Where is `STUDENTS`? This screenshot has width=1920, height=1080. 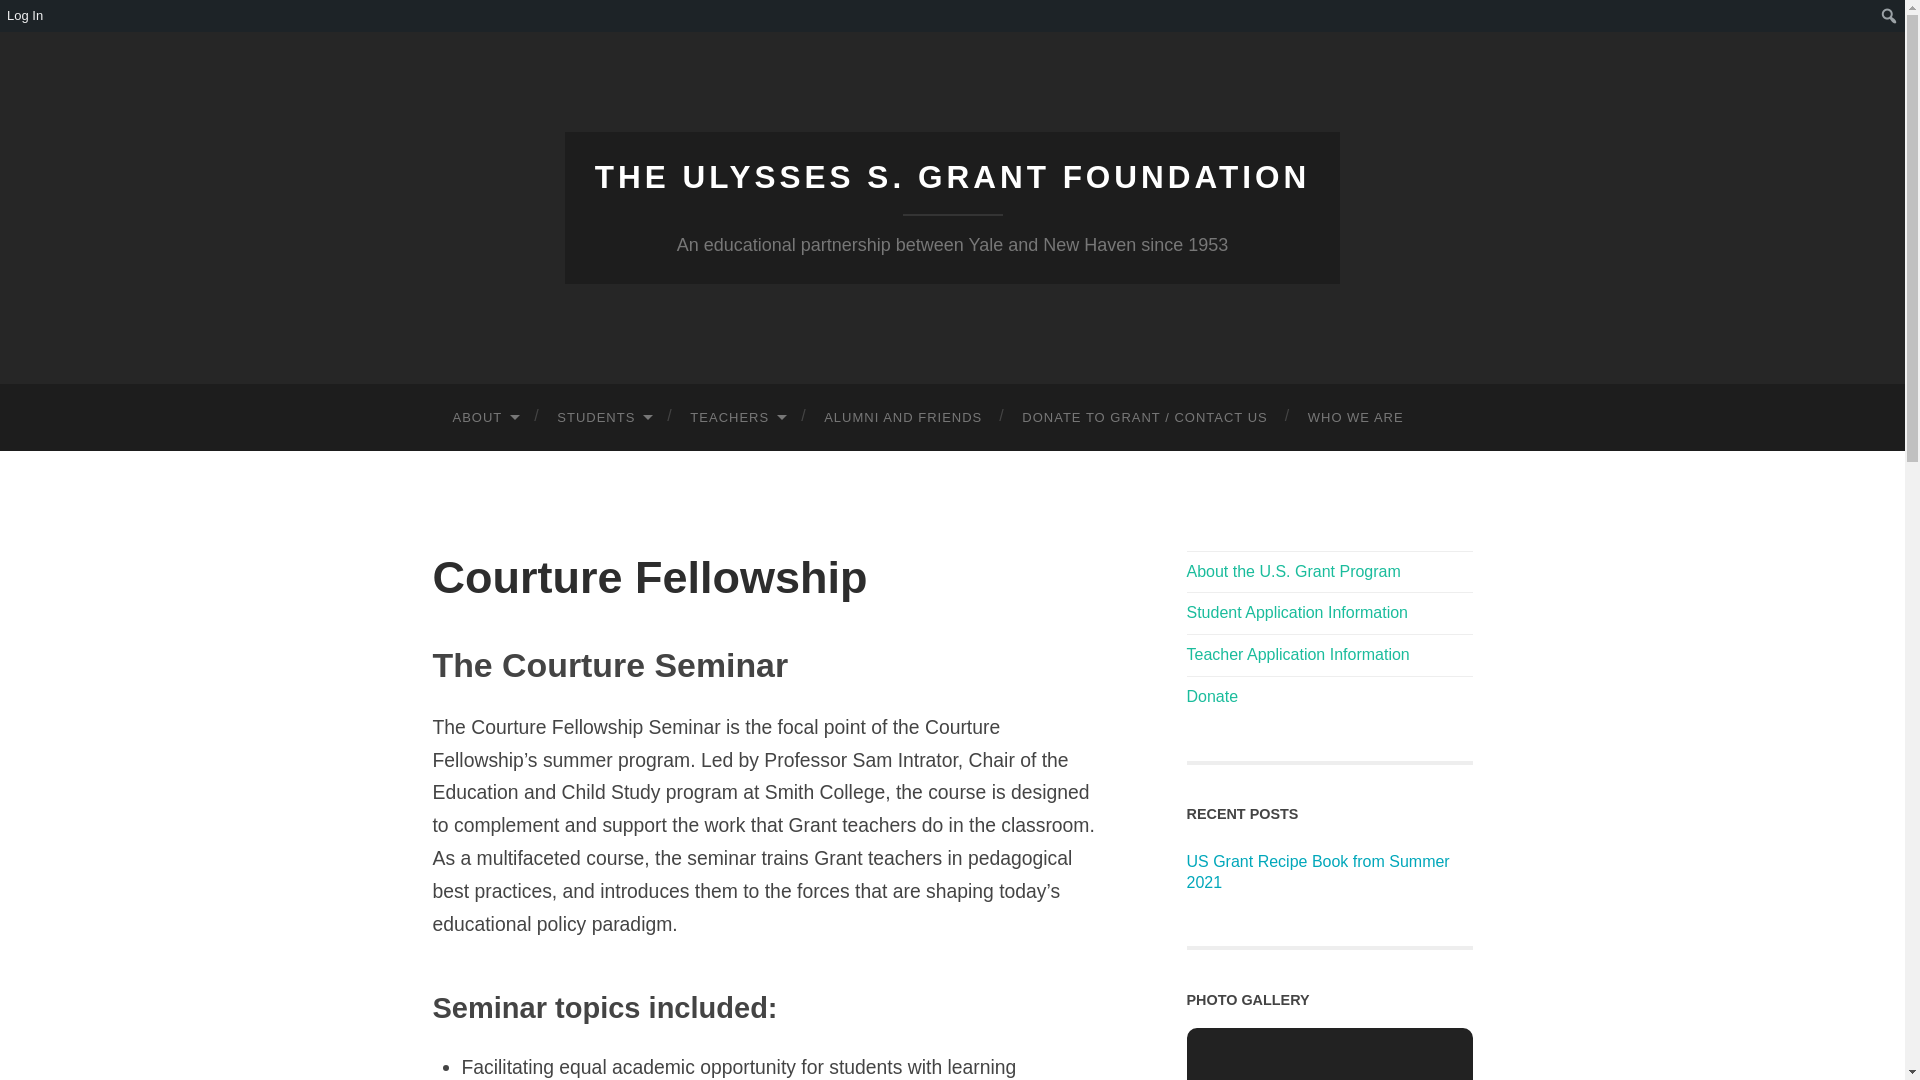
STUDENTS is located at coordinates (604, 418).